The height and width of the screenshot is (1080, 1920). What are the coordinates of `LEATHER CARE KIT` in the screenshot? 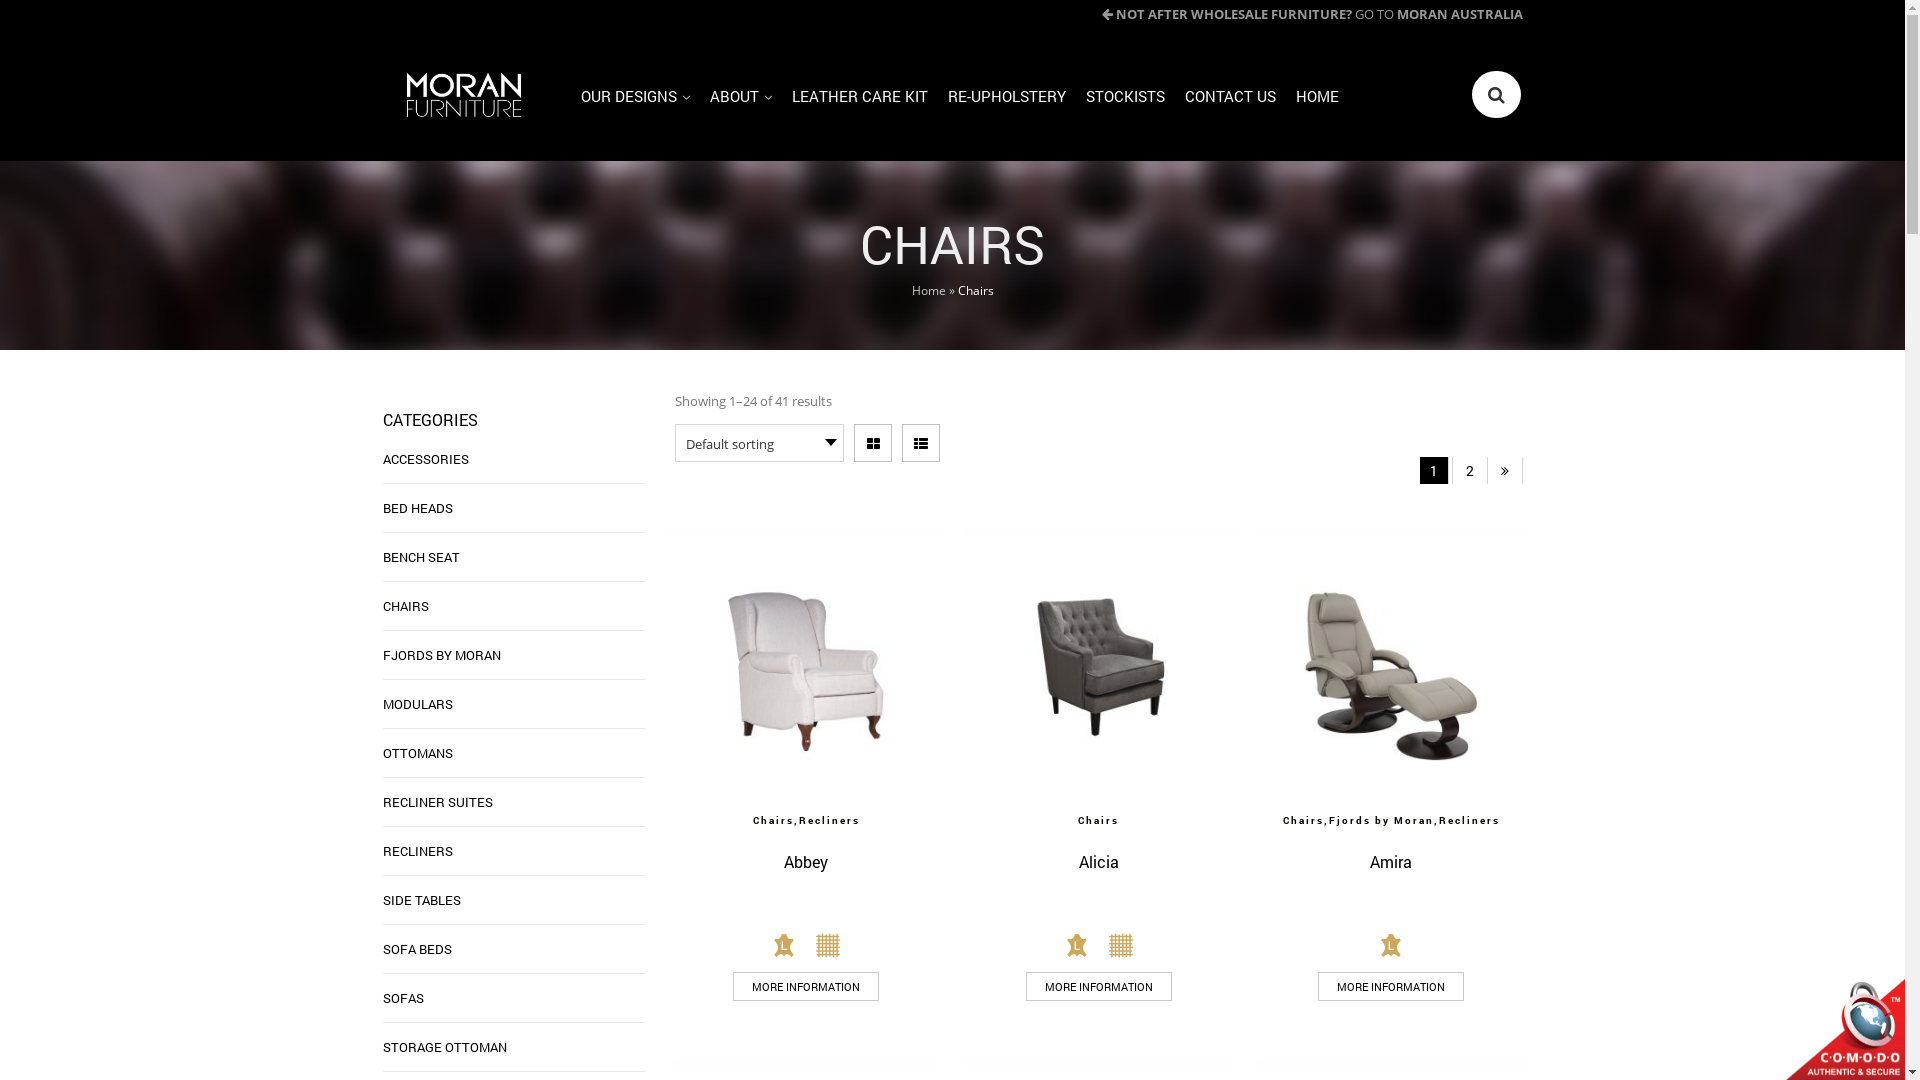 It's located at (860, 102).